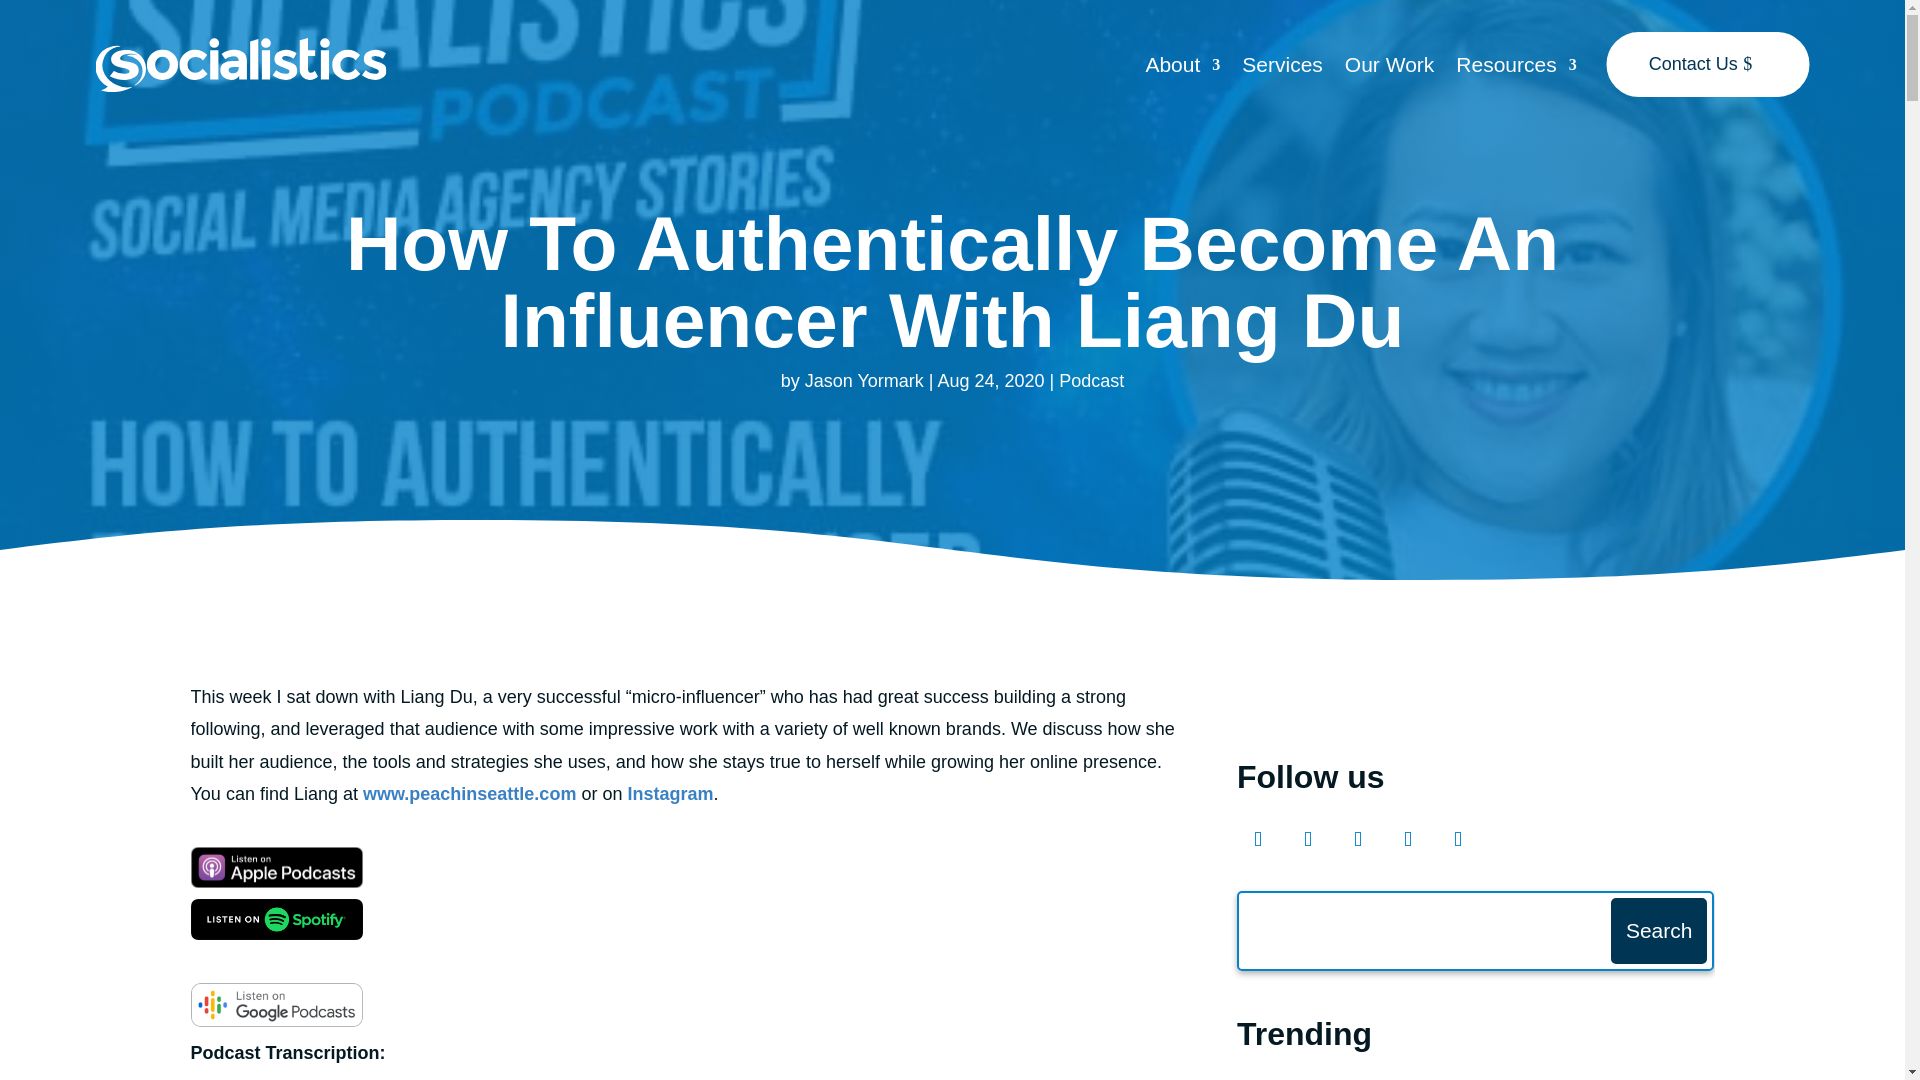 This screenshot has width=1920, height=1080. Describe the element at coordinates (864, 380) in the screenshot. I see `Posts by Jason Yormark` at that location.